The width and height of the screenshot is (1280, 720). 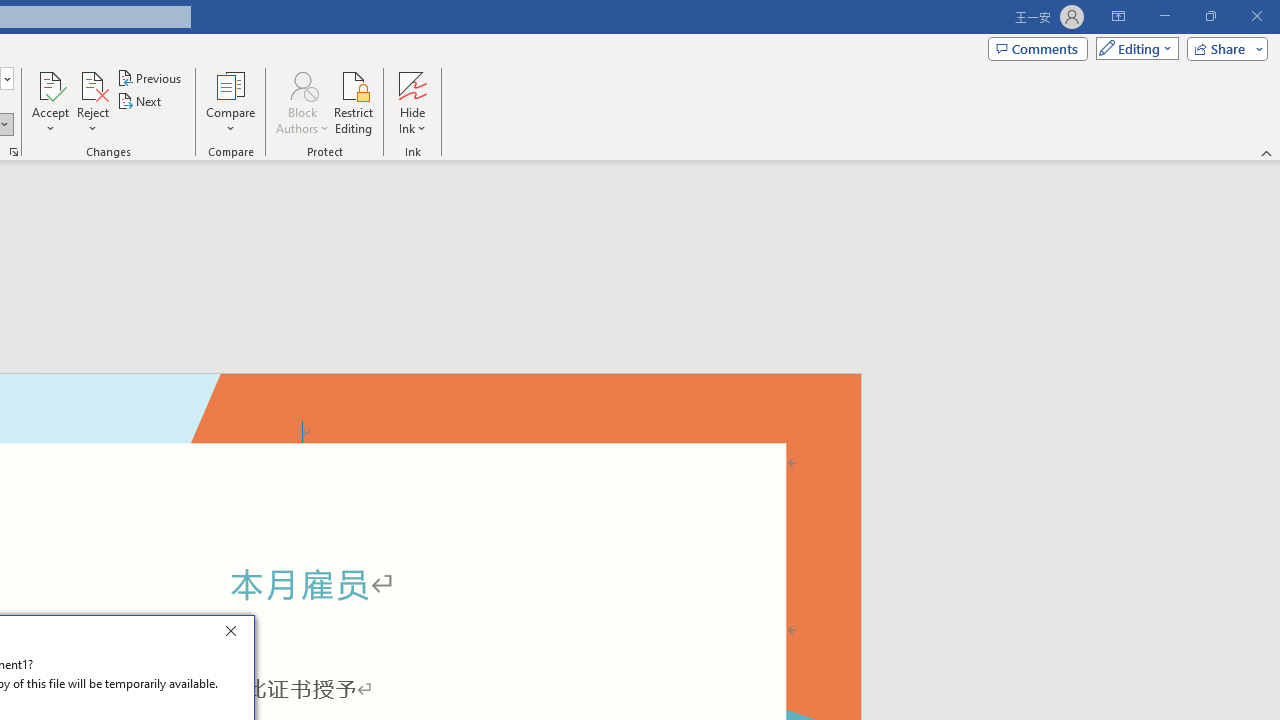 I want to click on Comments, so click(x=1038, y=48).